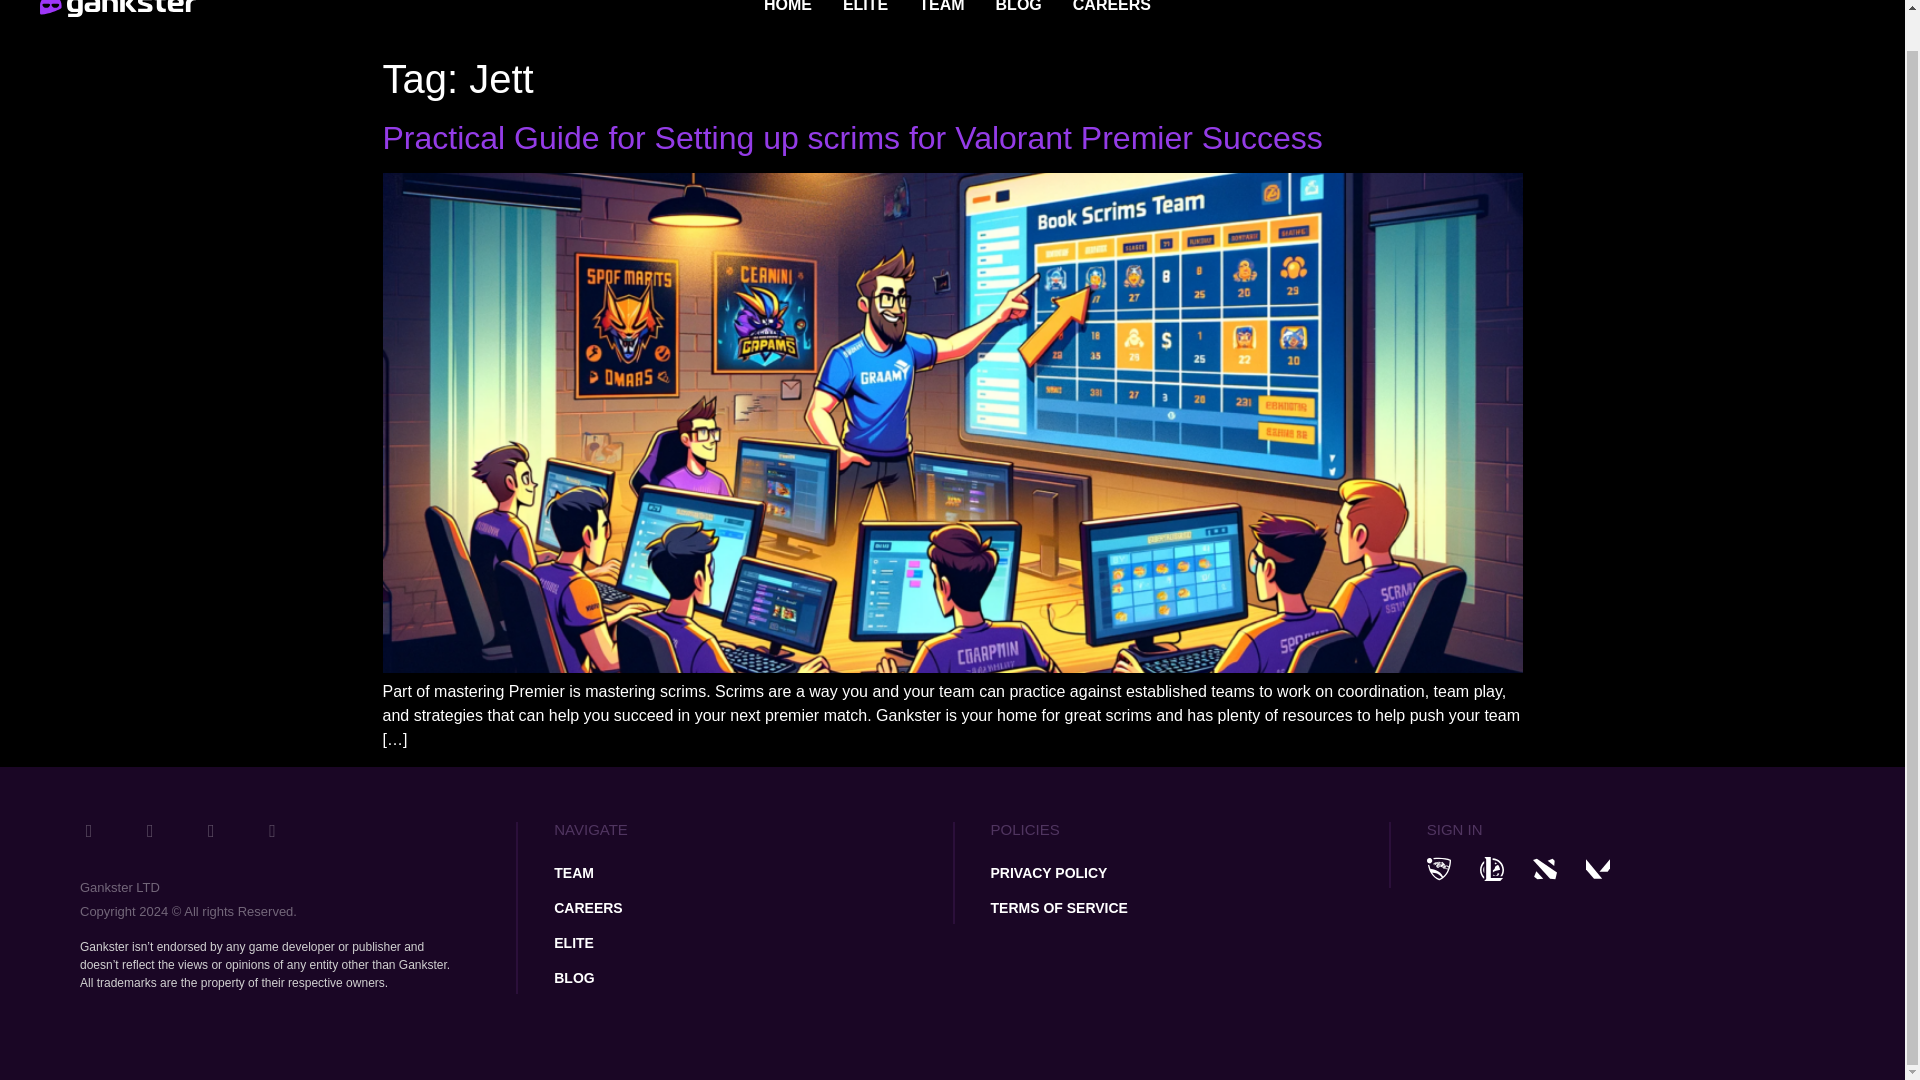 The image size is (1920, 1080). What do you see at coordinates (1019, 9) in the screenshot?
I see `BLOG` at bounding box center [1019, 9].